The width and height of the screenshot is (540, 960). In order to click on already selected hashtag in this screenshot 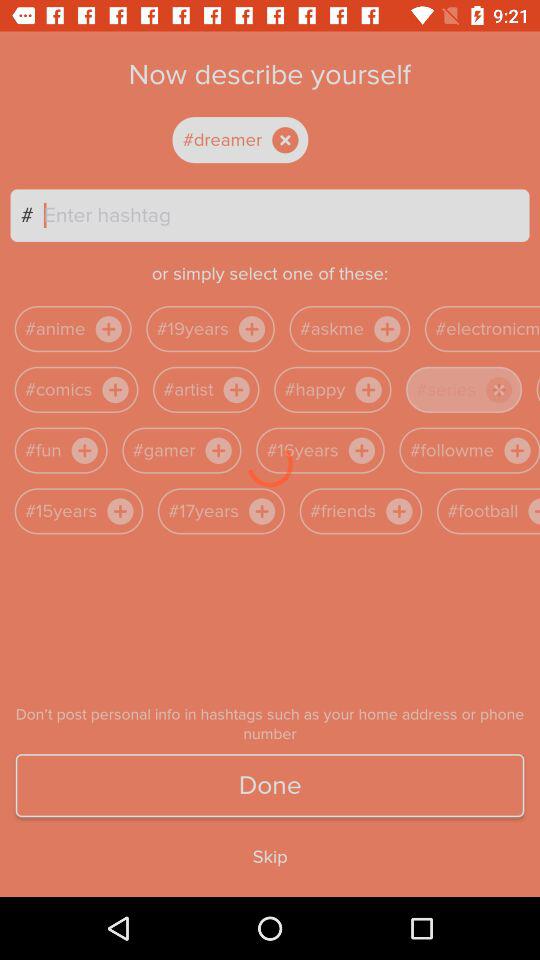, I will do `click(257, 140)`.